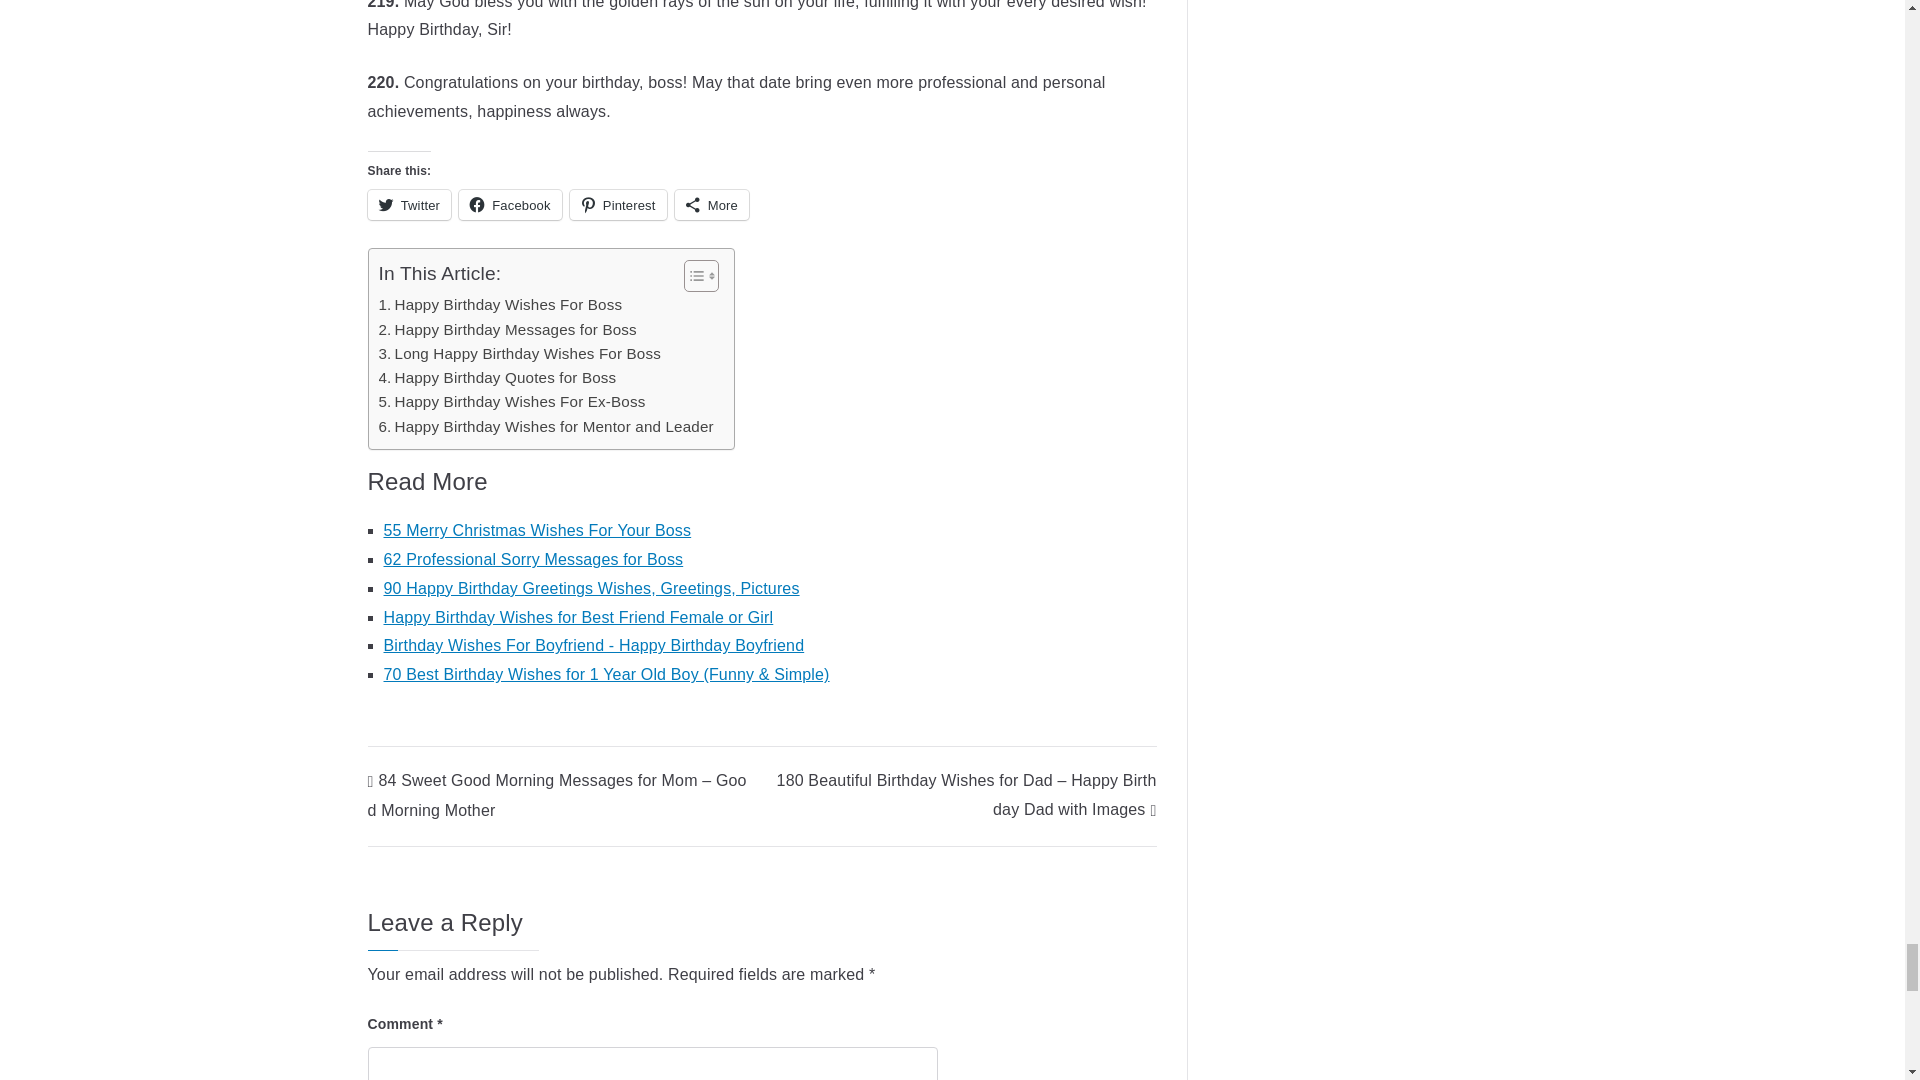 The image size is (1920, 1080). I want to click on More, so click(712, 205).